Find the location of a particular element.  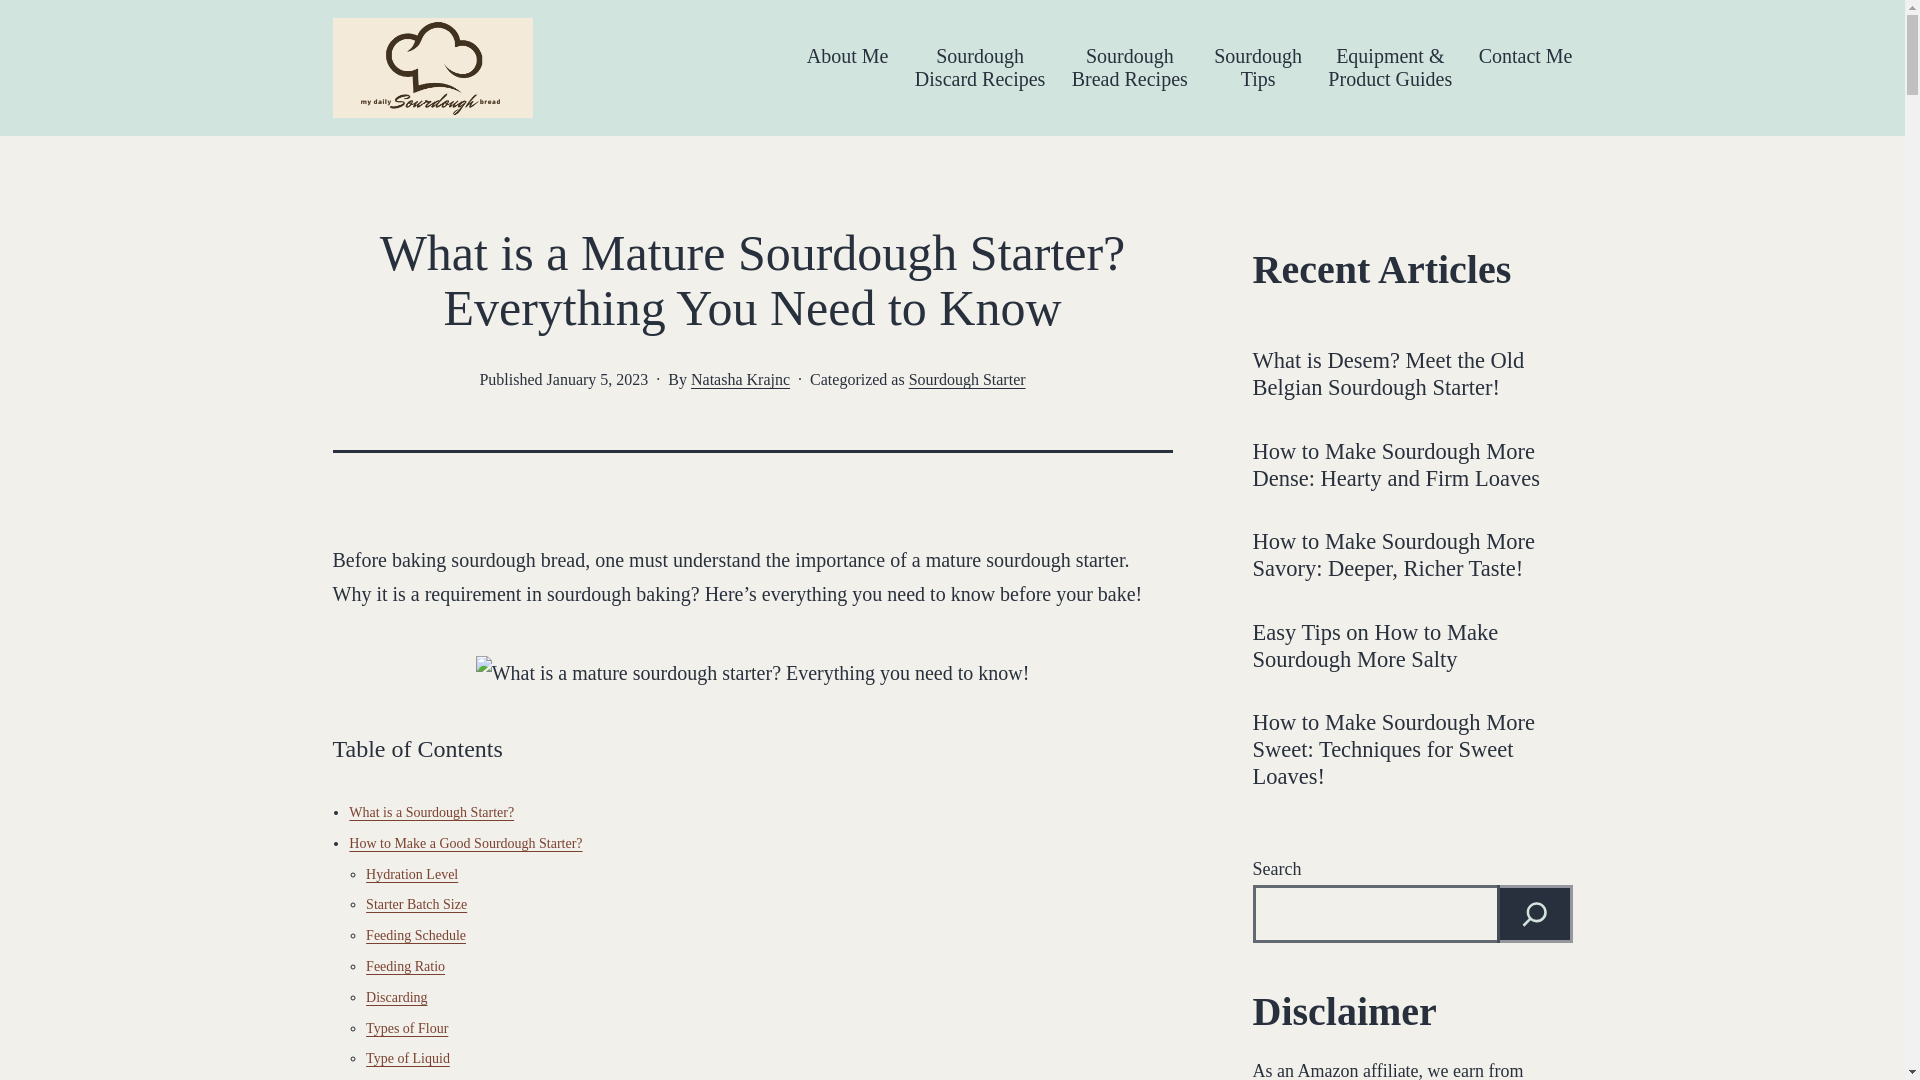

Sourdough Starter is located at coordinates (416, 904).